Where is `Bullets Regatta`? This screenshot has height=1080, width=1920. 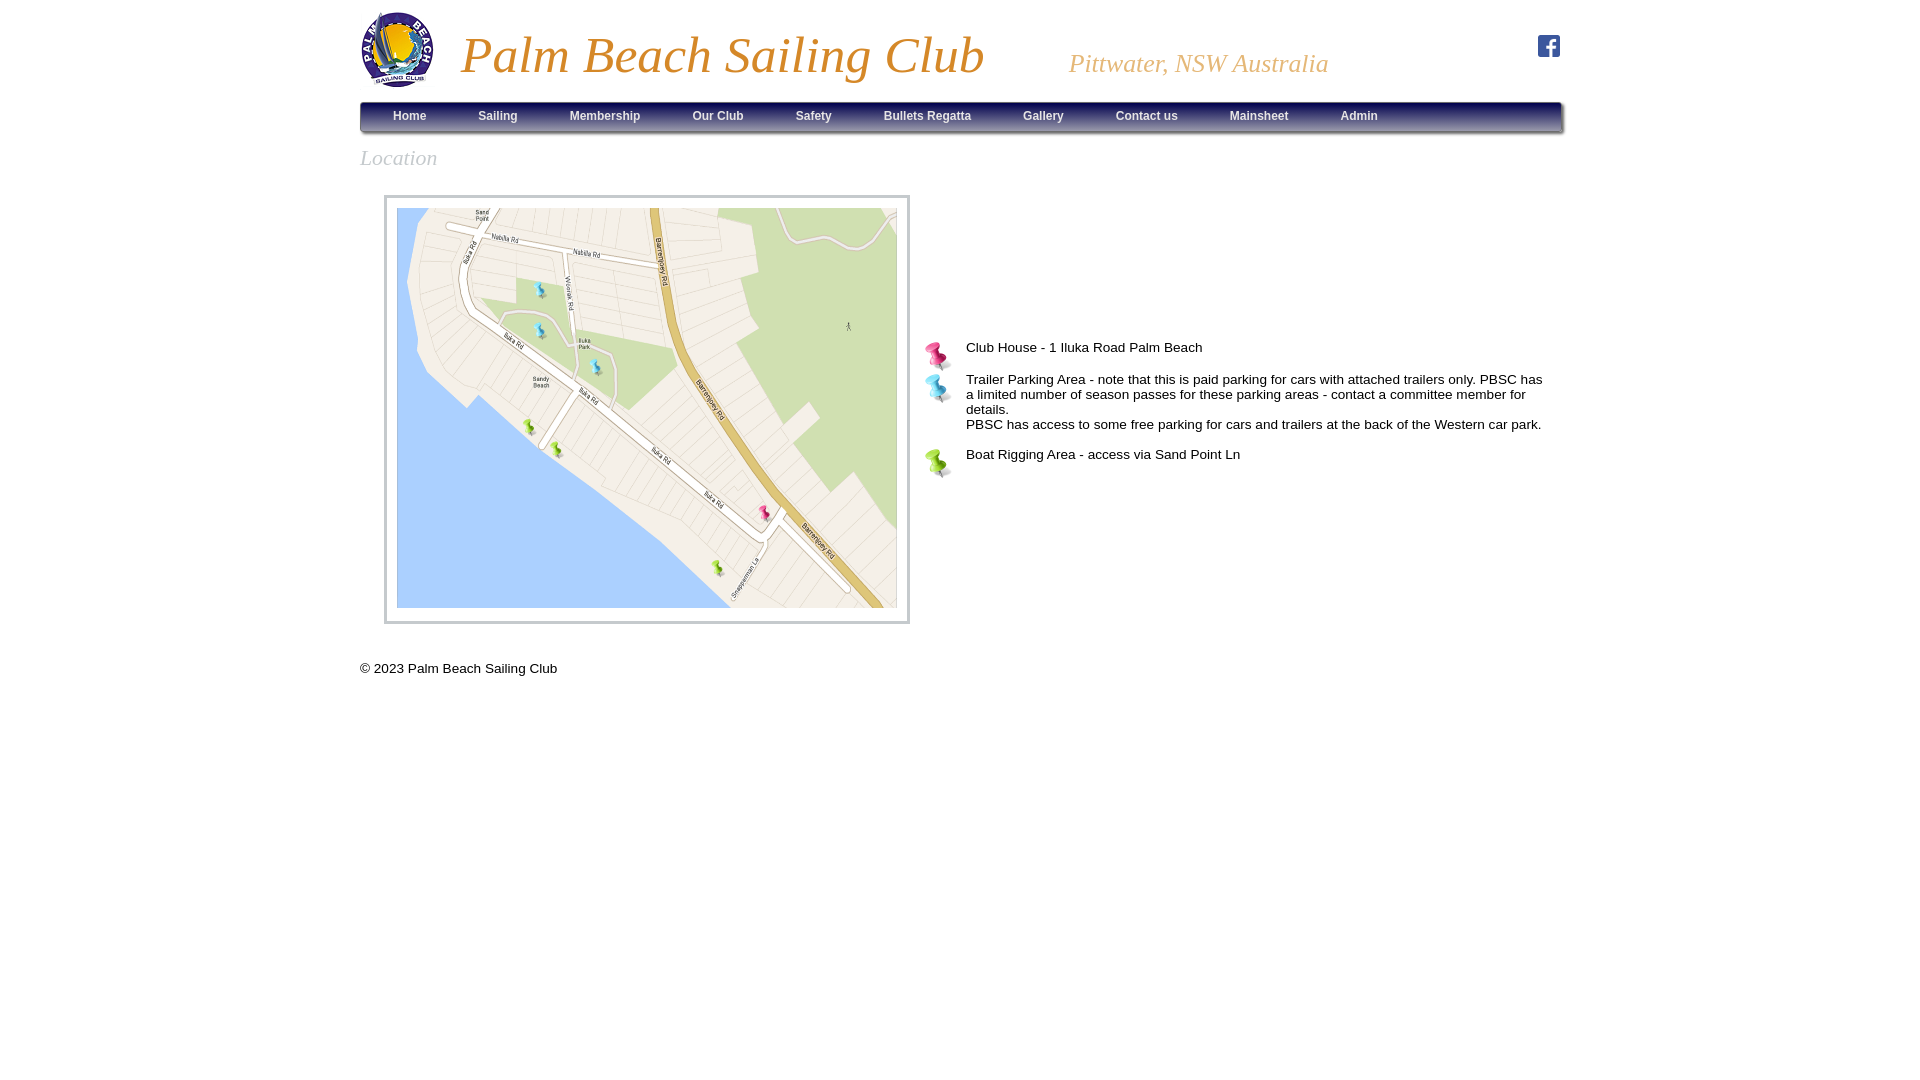
Bullets Regatta is located at coordinates (928, 117).